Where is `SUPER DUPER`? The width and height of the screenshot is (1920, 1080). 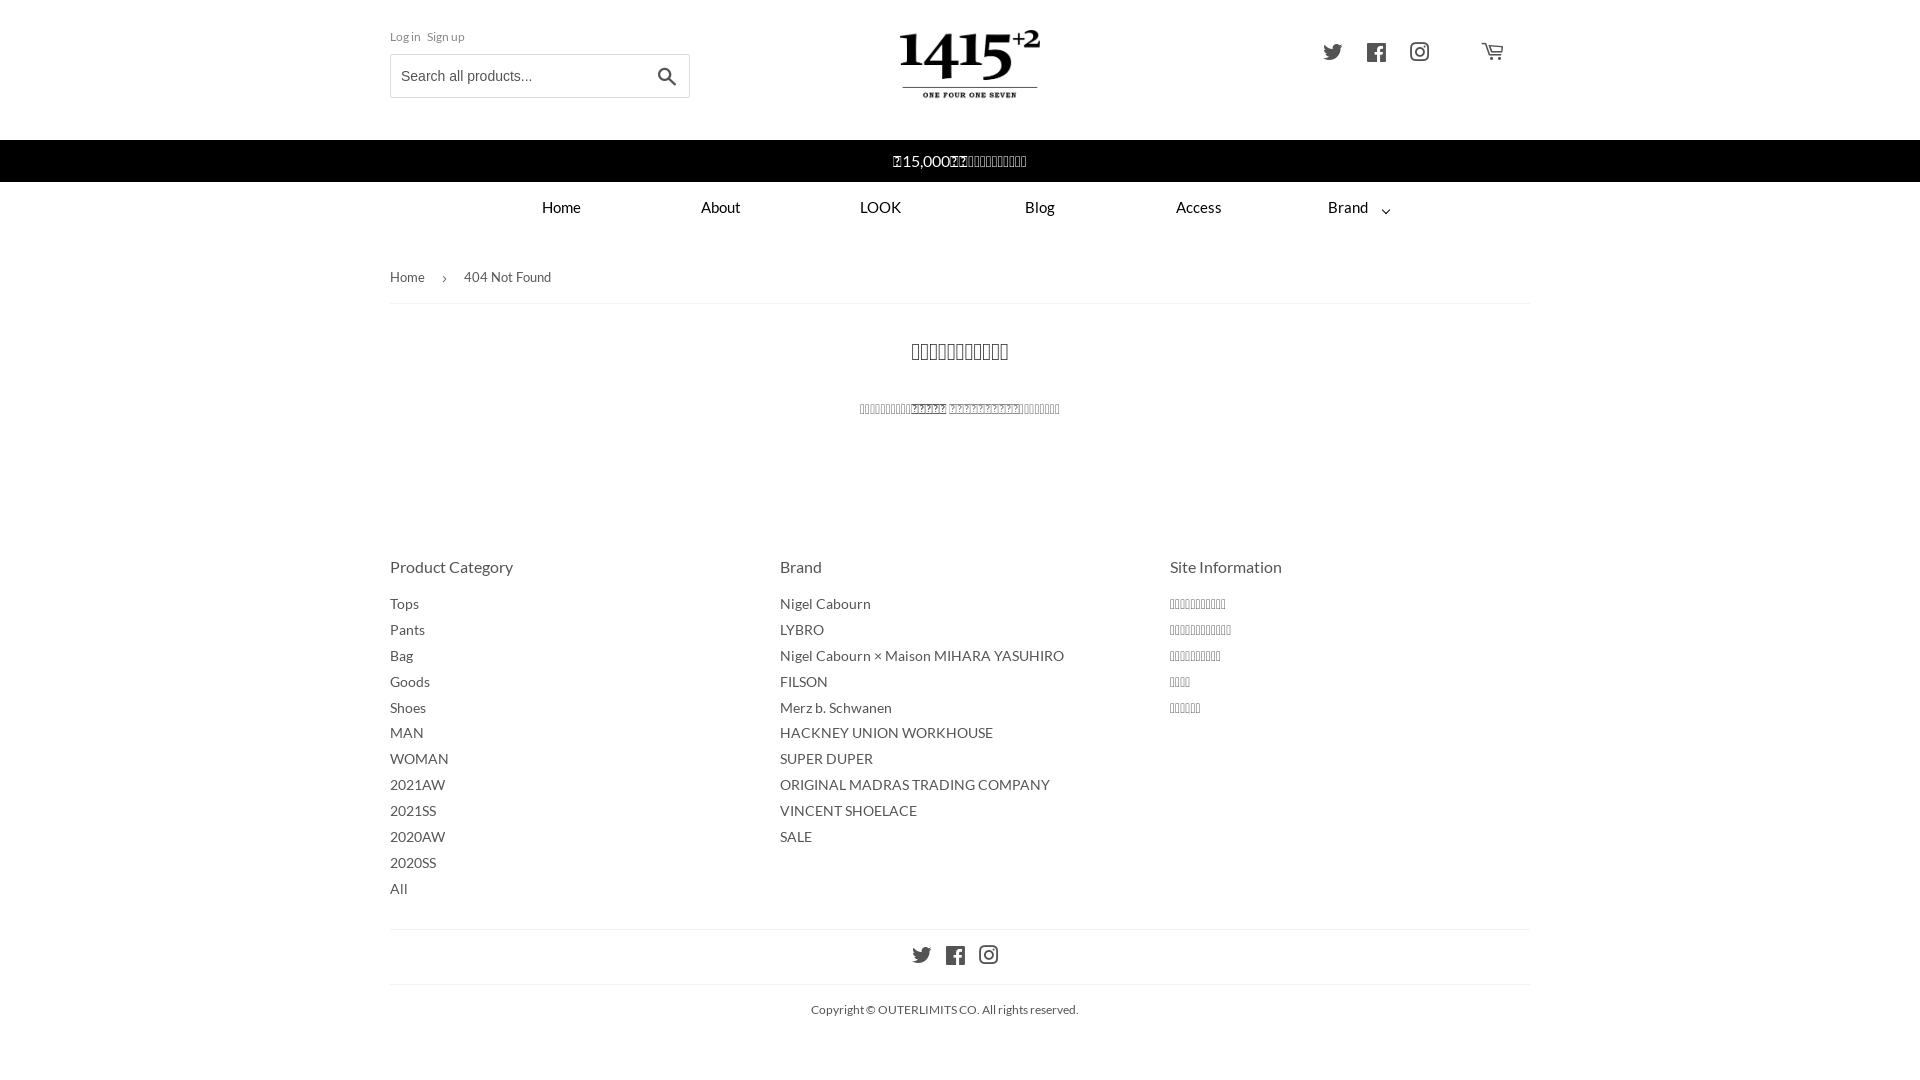 SUPER DUPER is located at coordinates (826, 758).